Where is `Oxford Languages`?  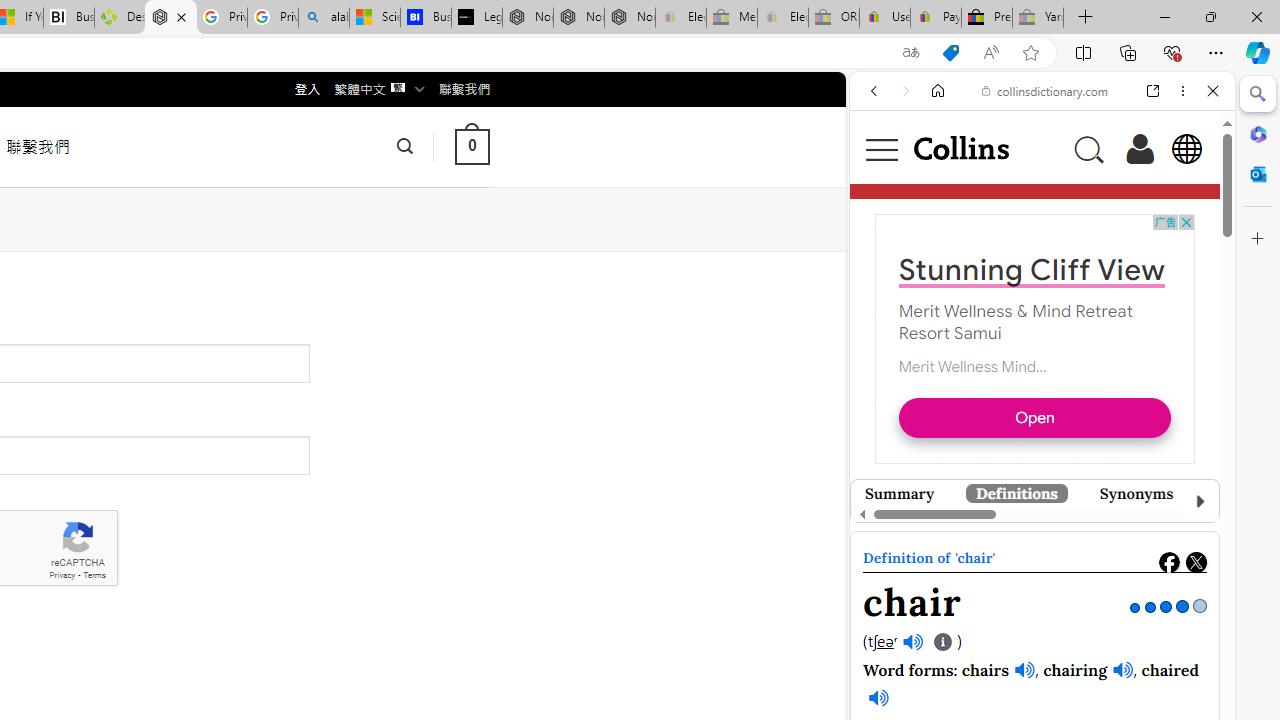
Oxford Languages is located at coordinates (1146, 281).